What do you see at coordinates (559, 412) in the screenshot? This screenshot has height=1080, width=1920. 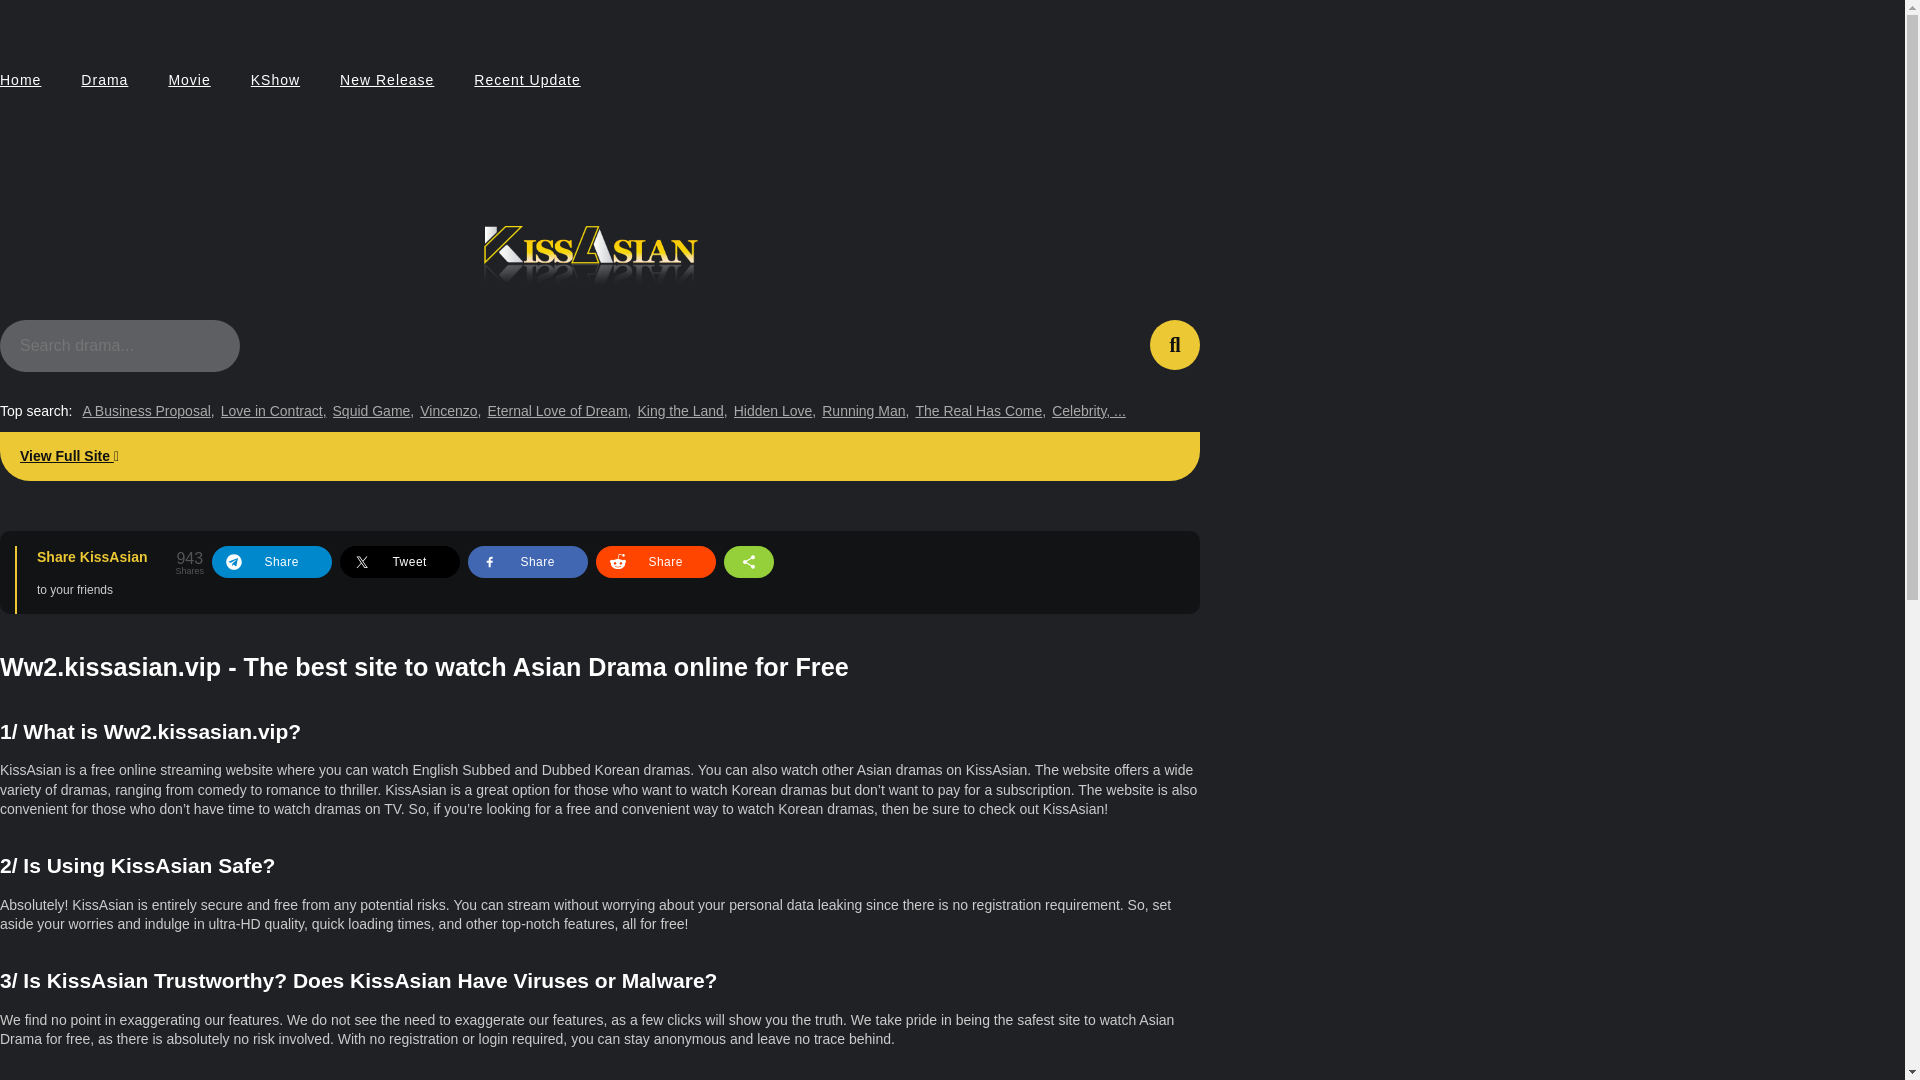 I see `Eternal Love of Dream` at bounding box center [559, 412].